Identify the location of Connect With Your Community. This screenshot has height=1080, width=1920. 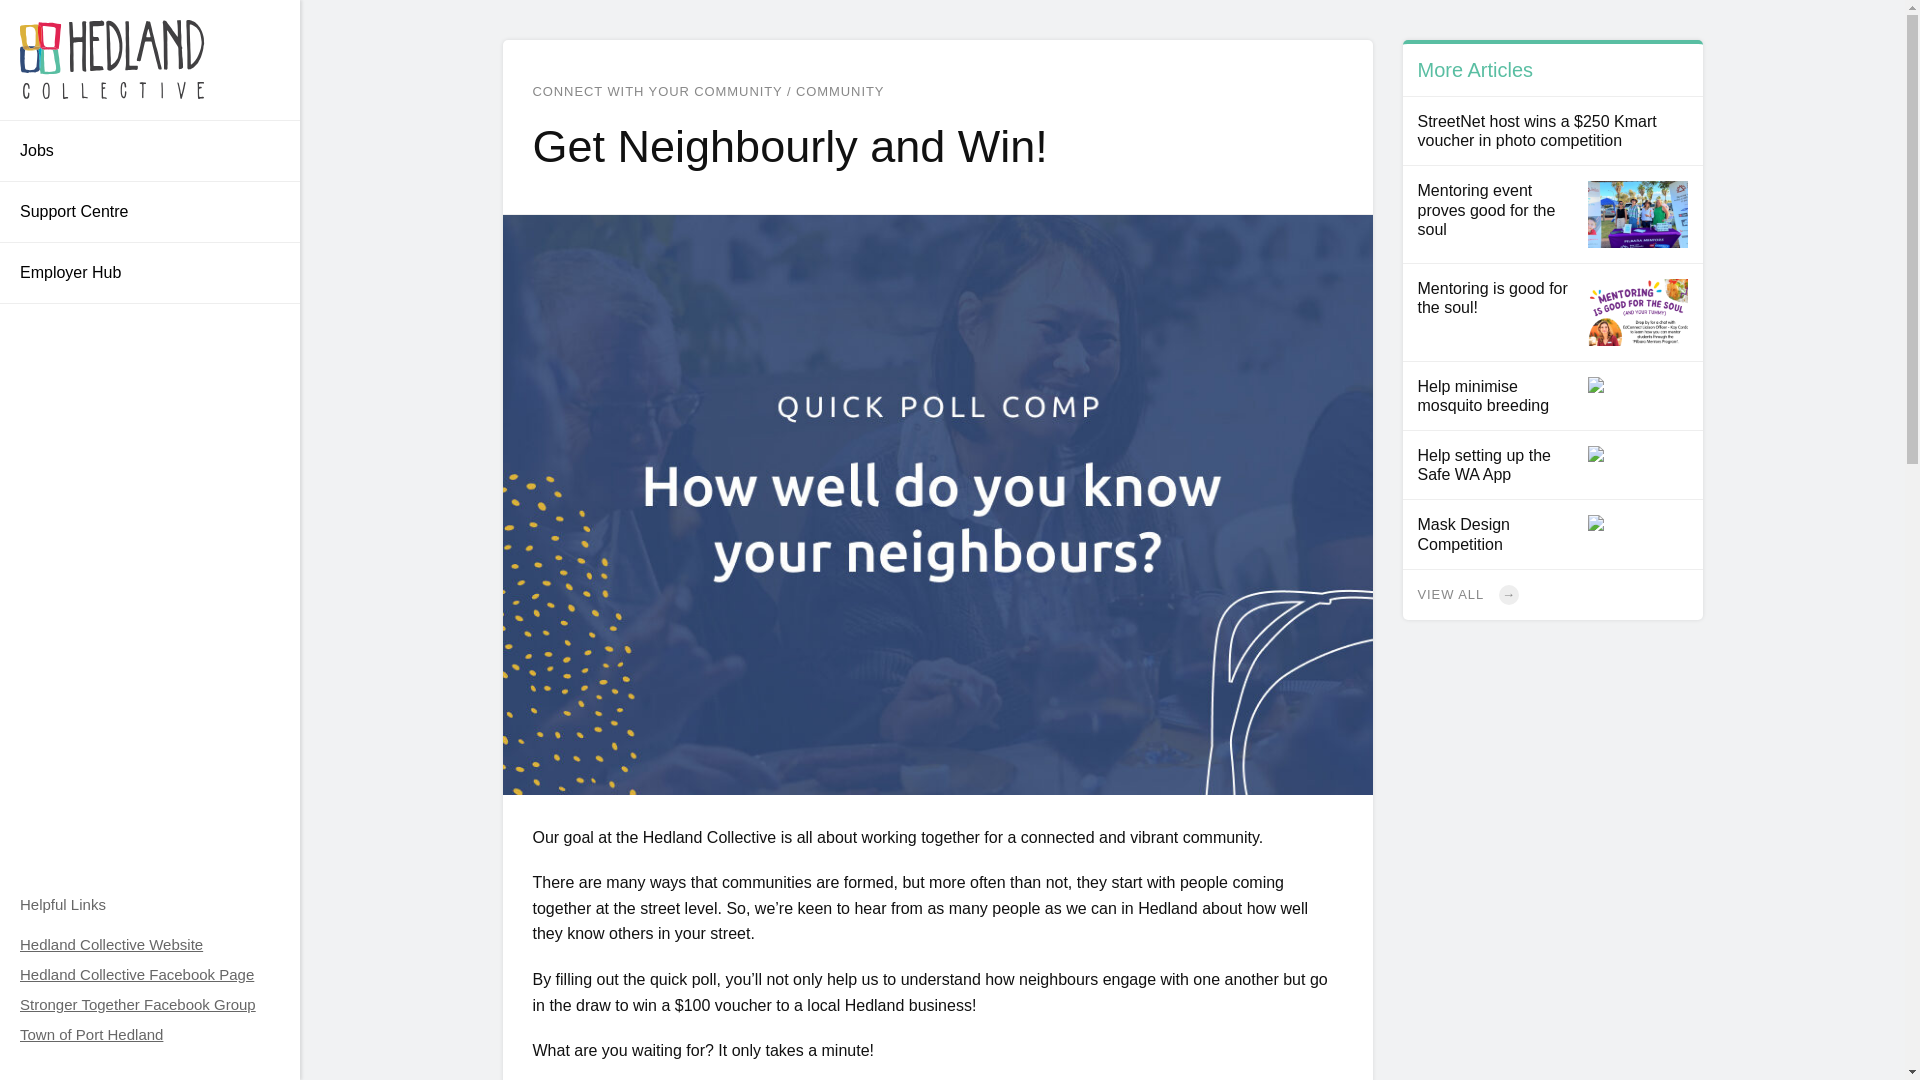
(1551, 594).